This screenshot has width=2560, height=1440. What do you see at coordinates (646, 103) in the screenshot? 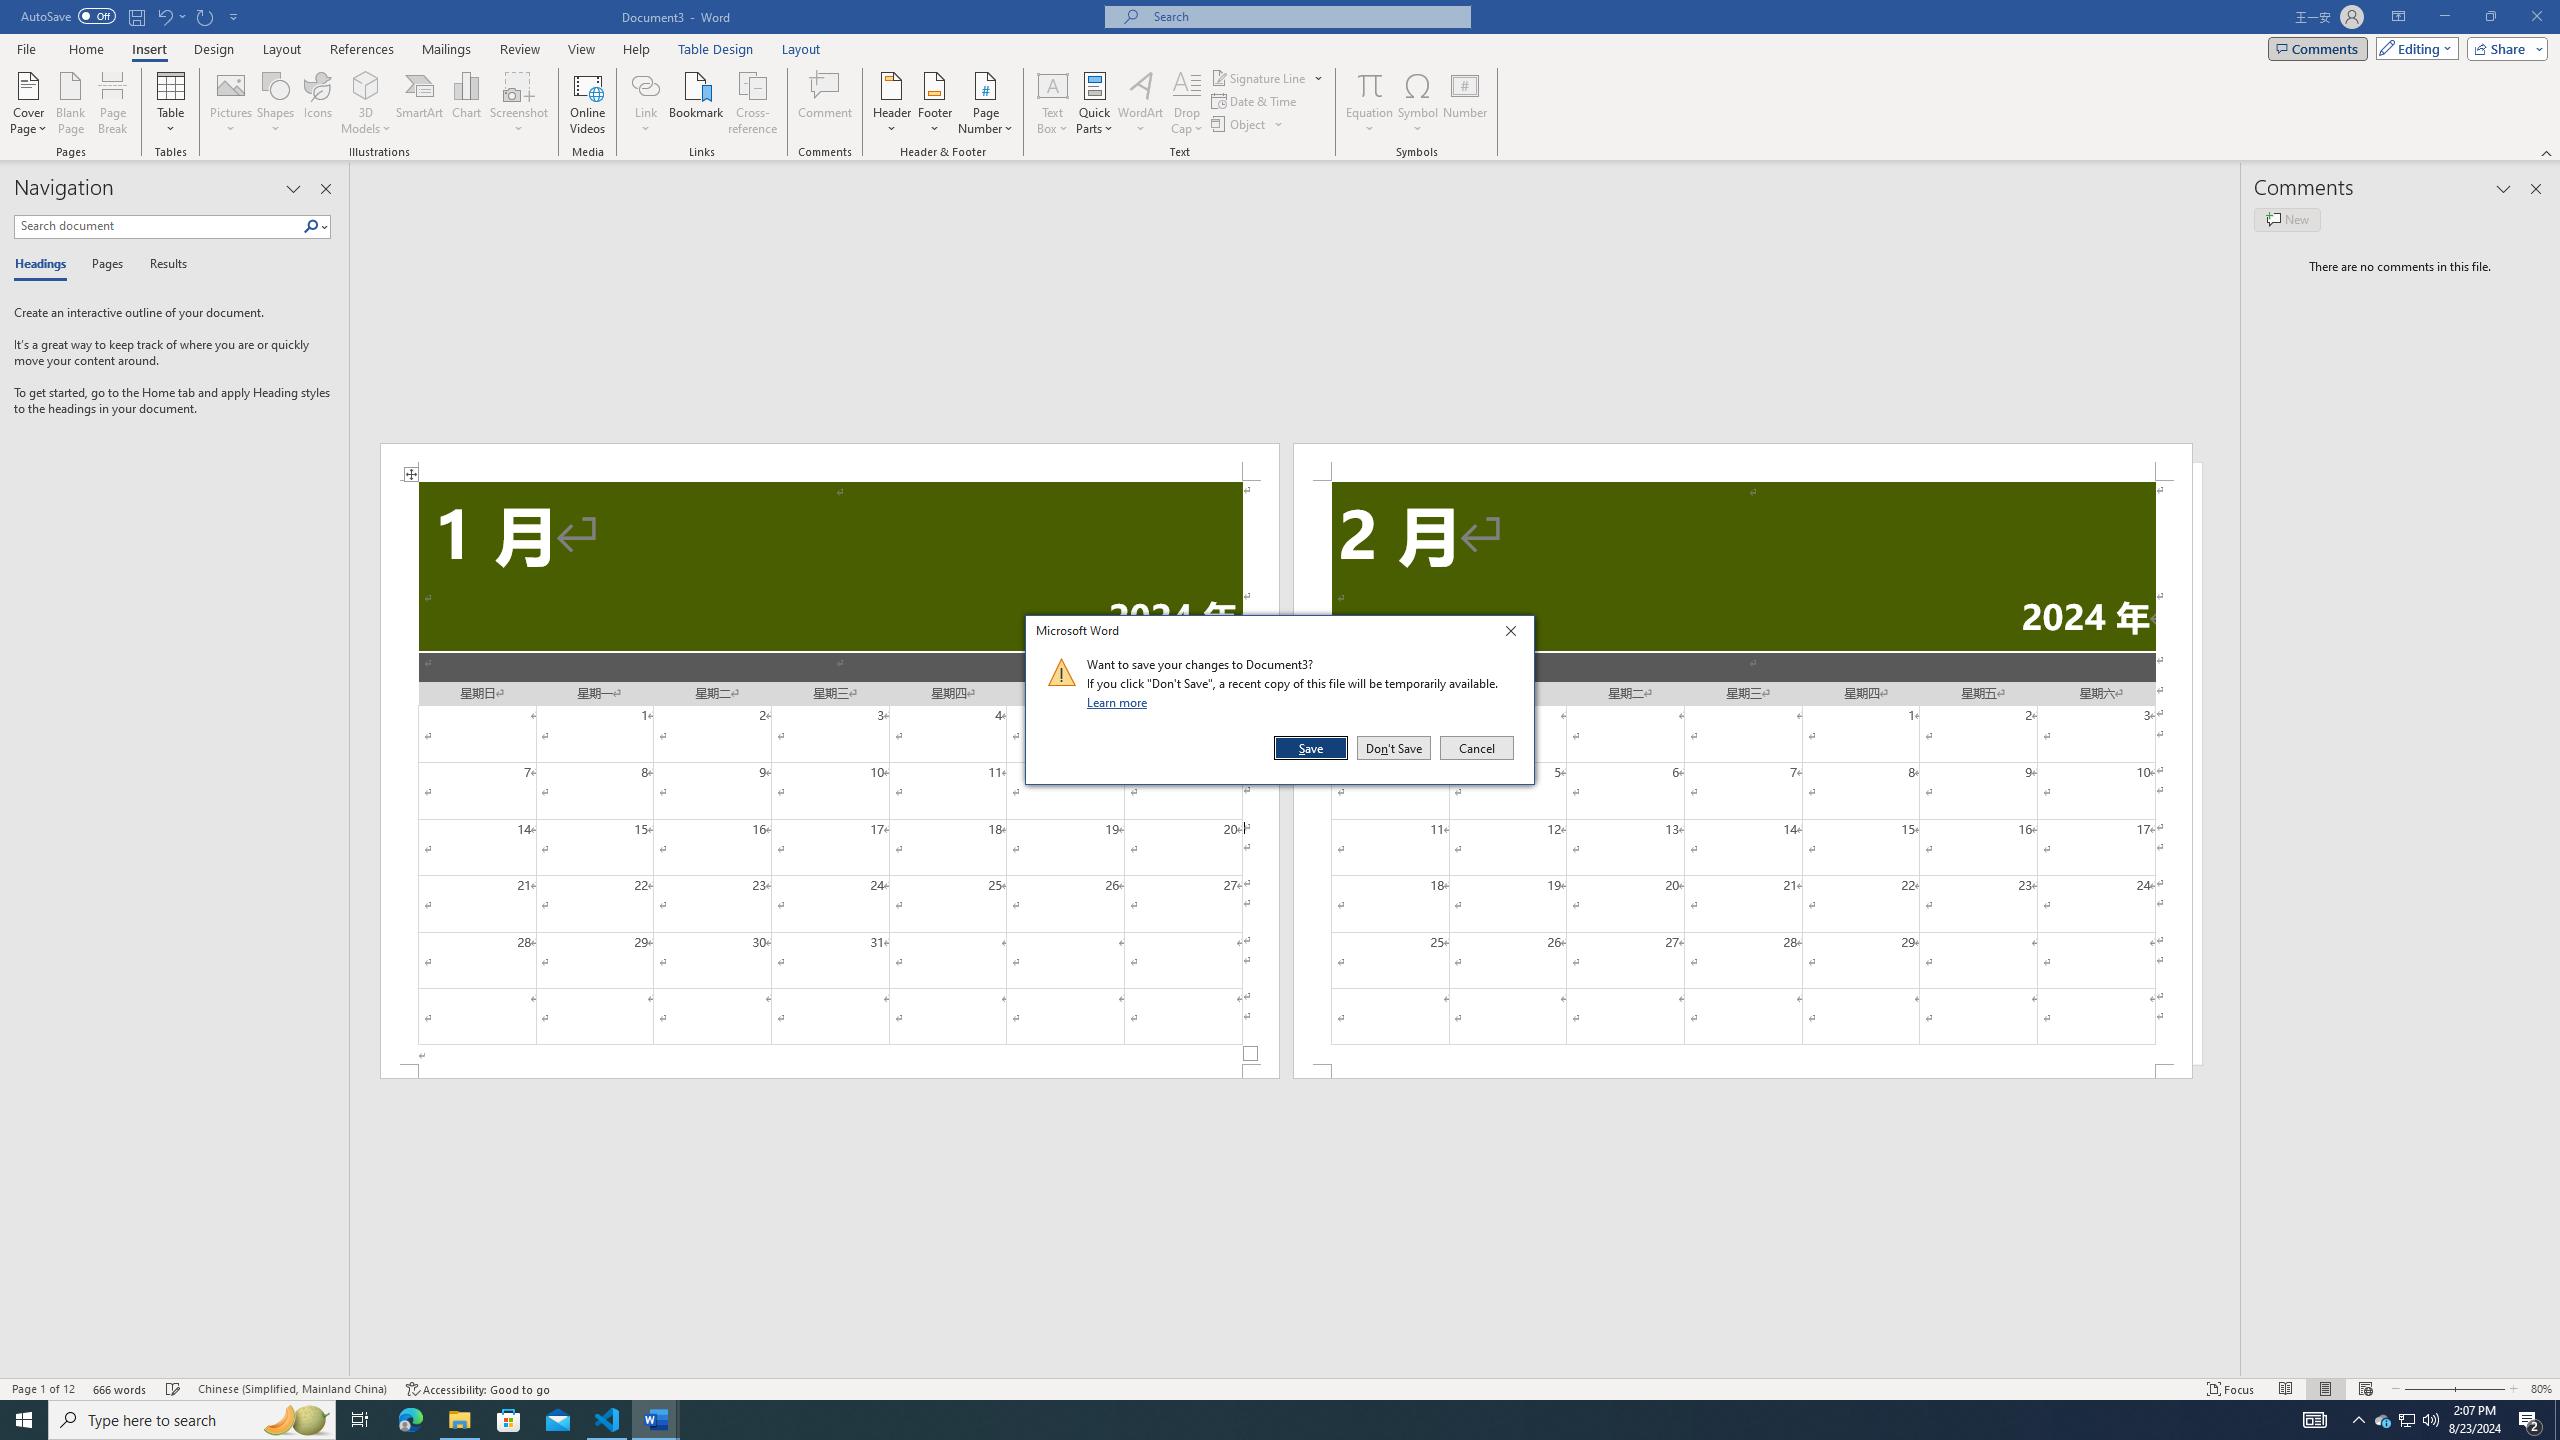
I see `Link` at bounding box center [646, 103].